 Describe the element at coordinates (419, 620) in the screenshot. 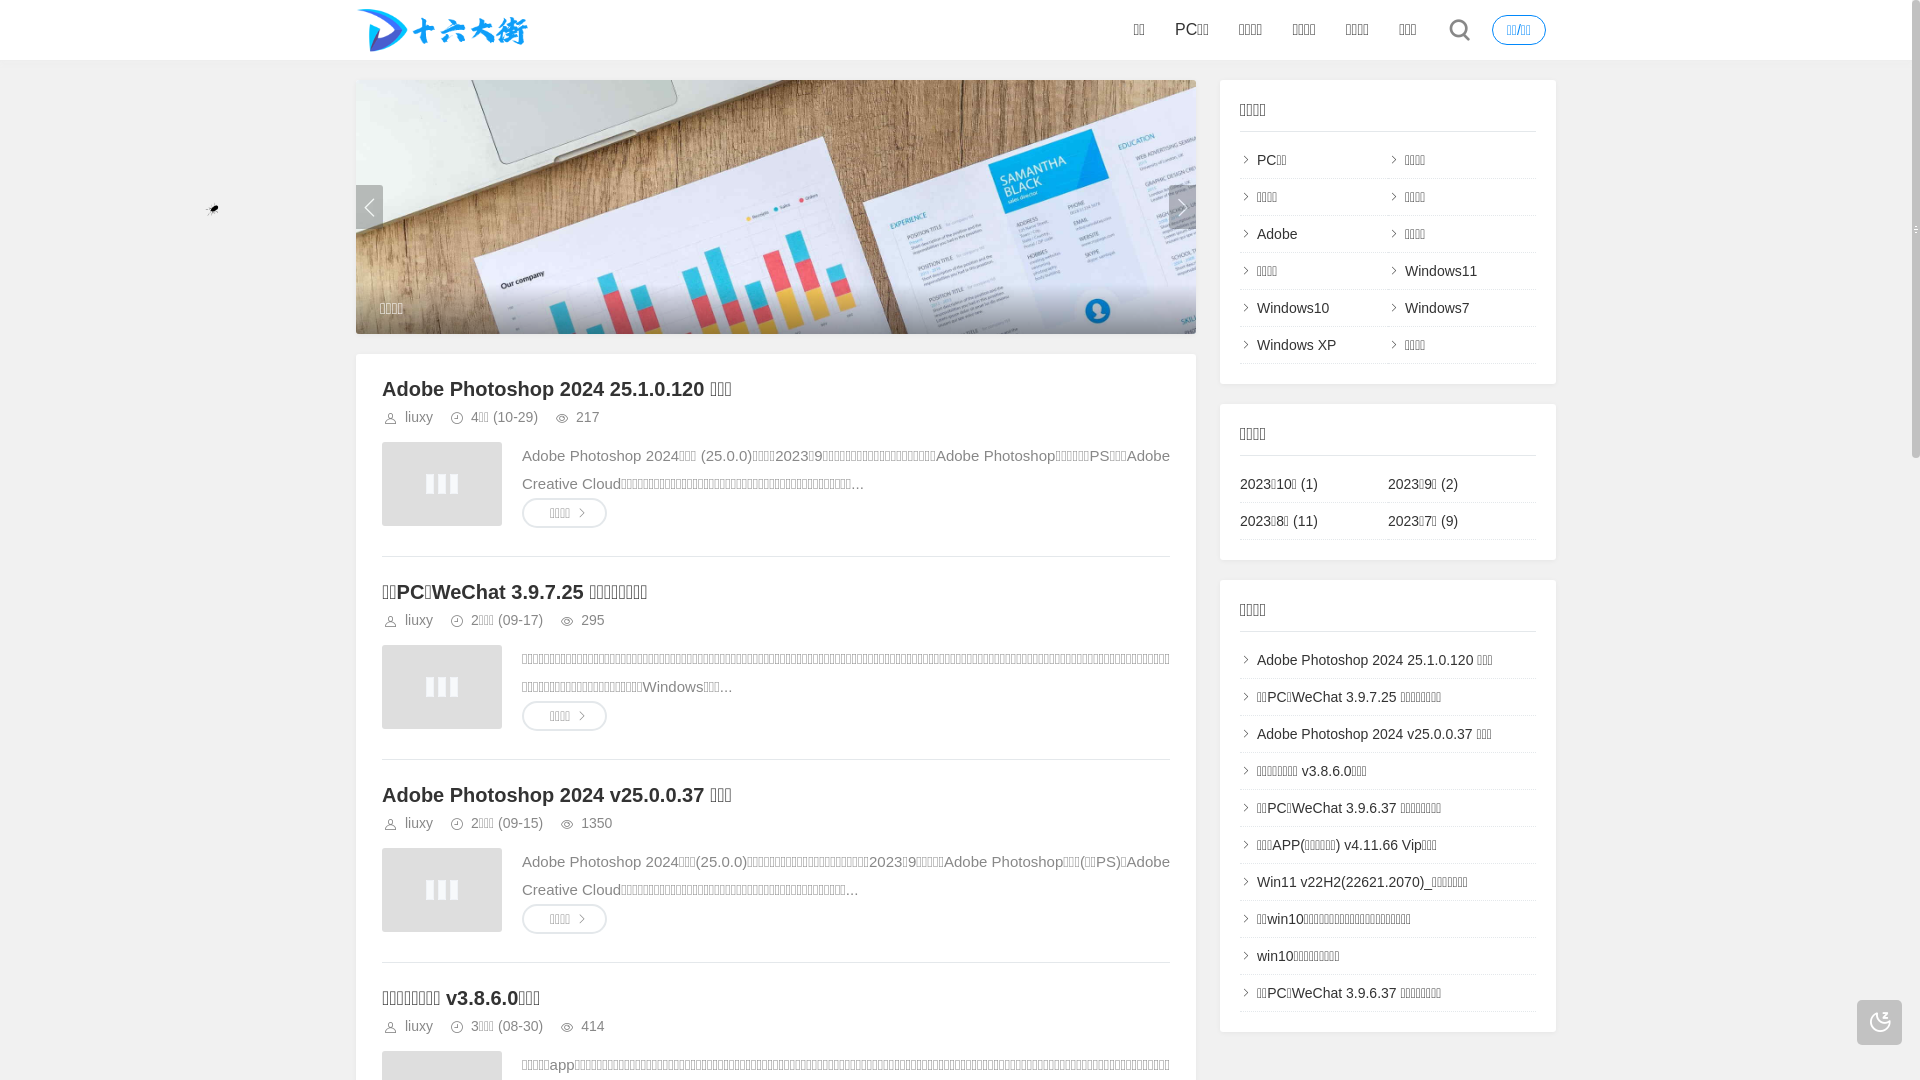

I see `liuxy` at that location.